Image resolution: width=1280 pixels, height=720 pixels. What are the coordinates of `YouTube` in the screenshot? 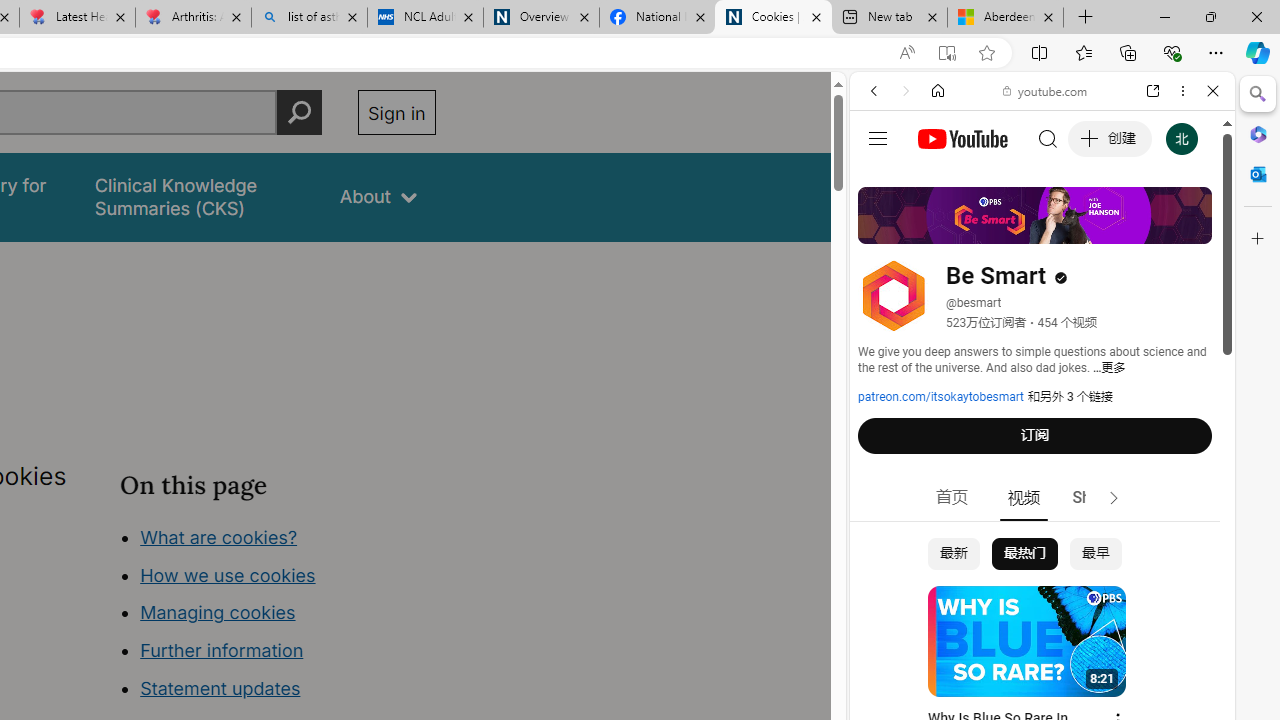 It's located at (1034, 296).